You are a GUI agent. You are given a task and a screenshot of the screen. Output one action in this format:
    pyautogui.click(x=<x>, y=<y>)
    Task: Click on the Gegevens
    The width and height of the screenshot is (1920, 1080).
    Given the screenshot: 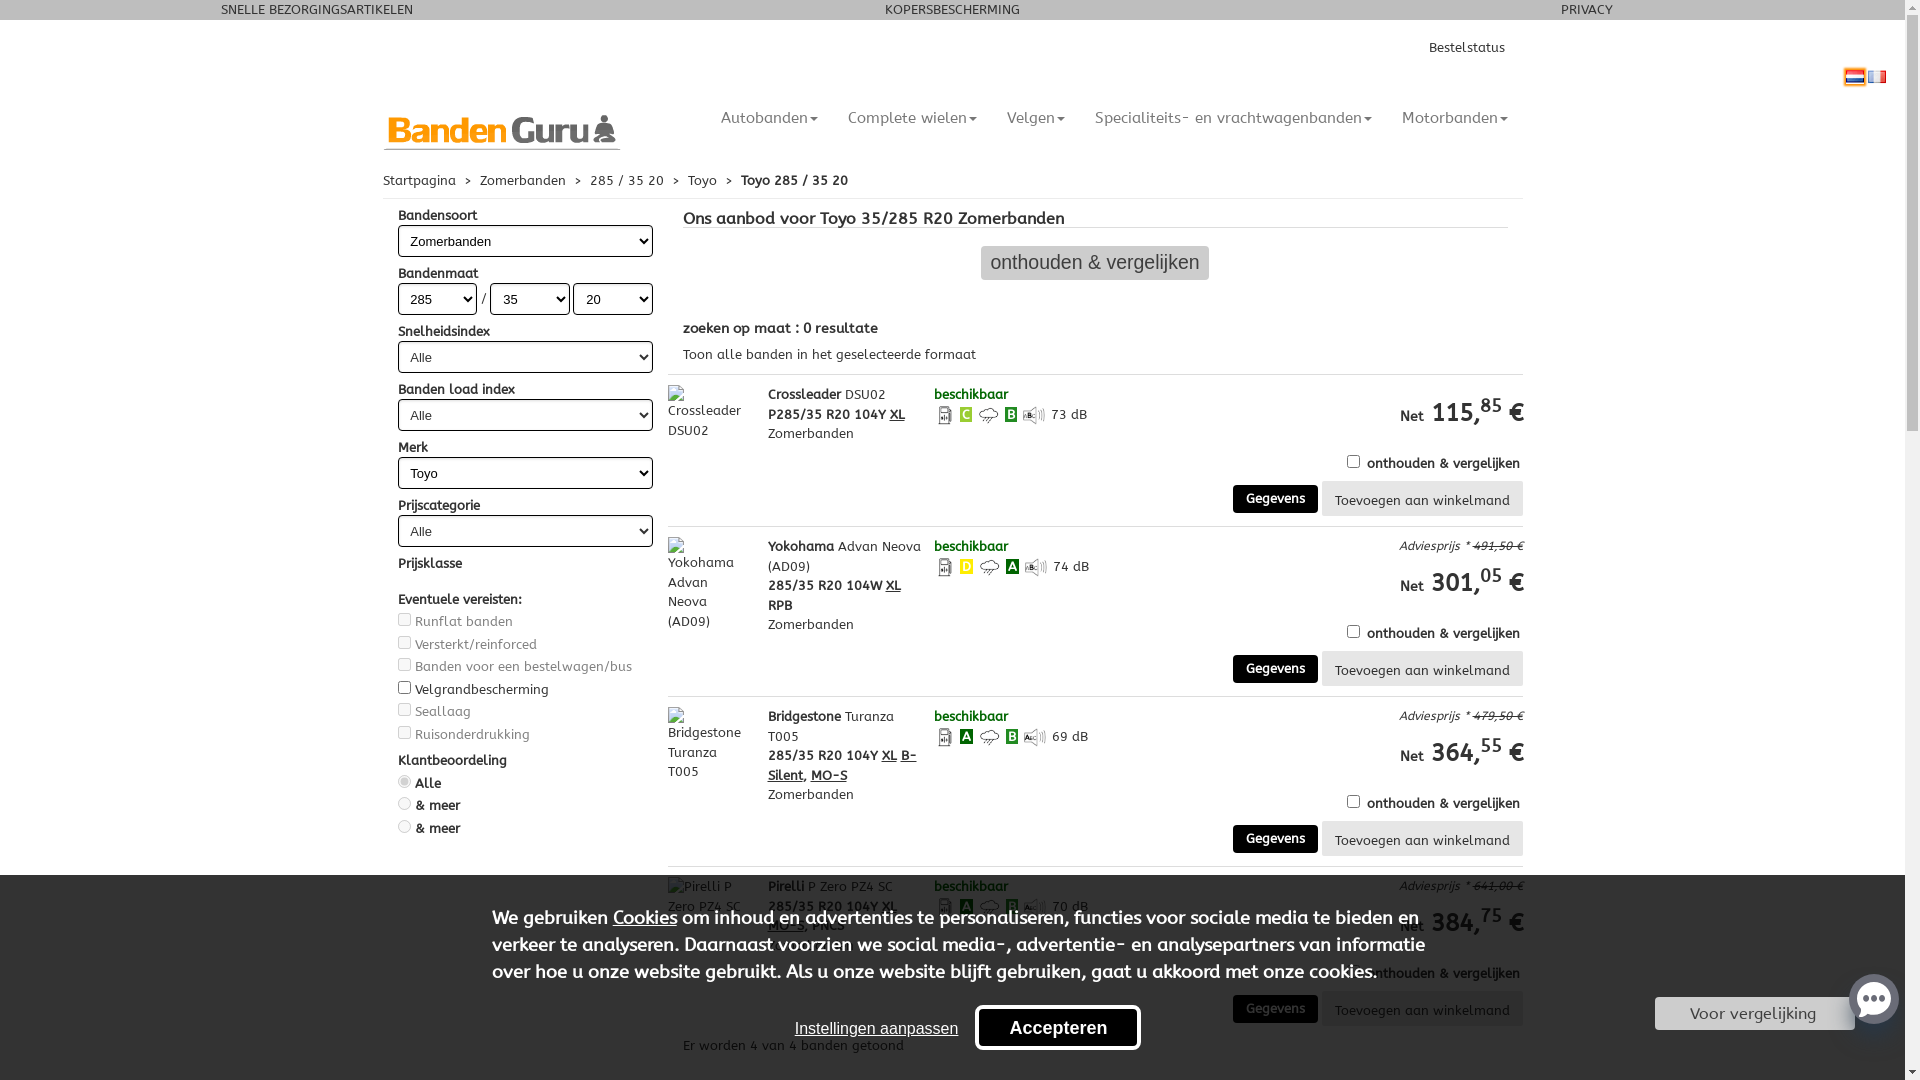 What is the action you would take?
    pyautogui.click(x=1274, y=1009)
    